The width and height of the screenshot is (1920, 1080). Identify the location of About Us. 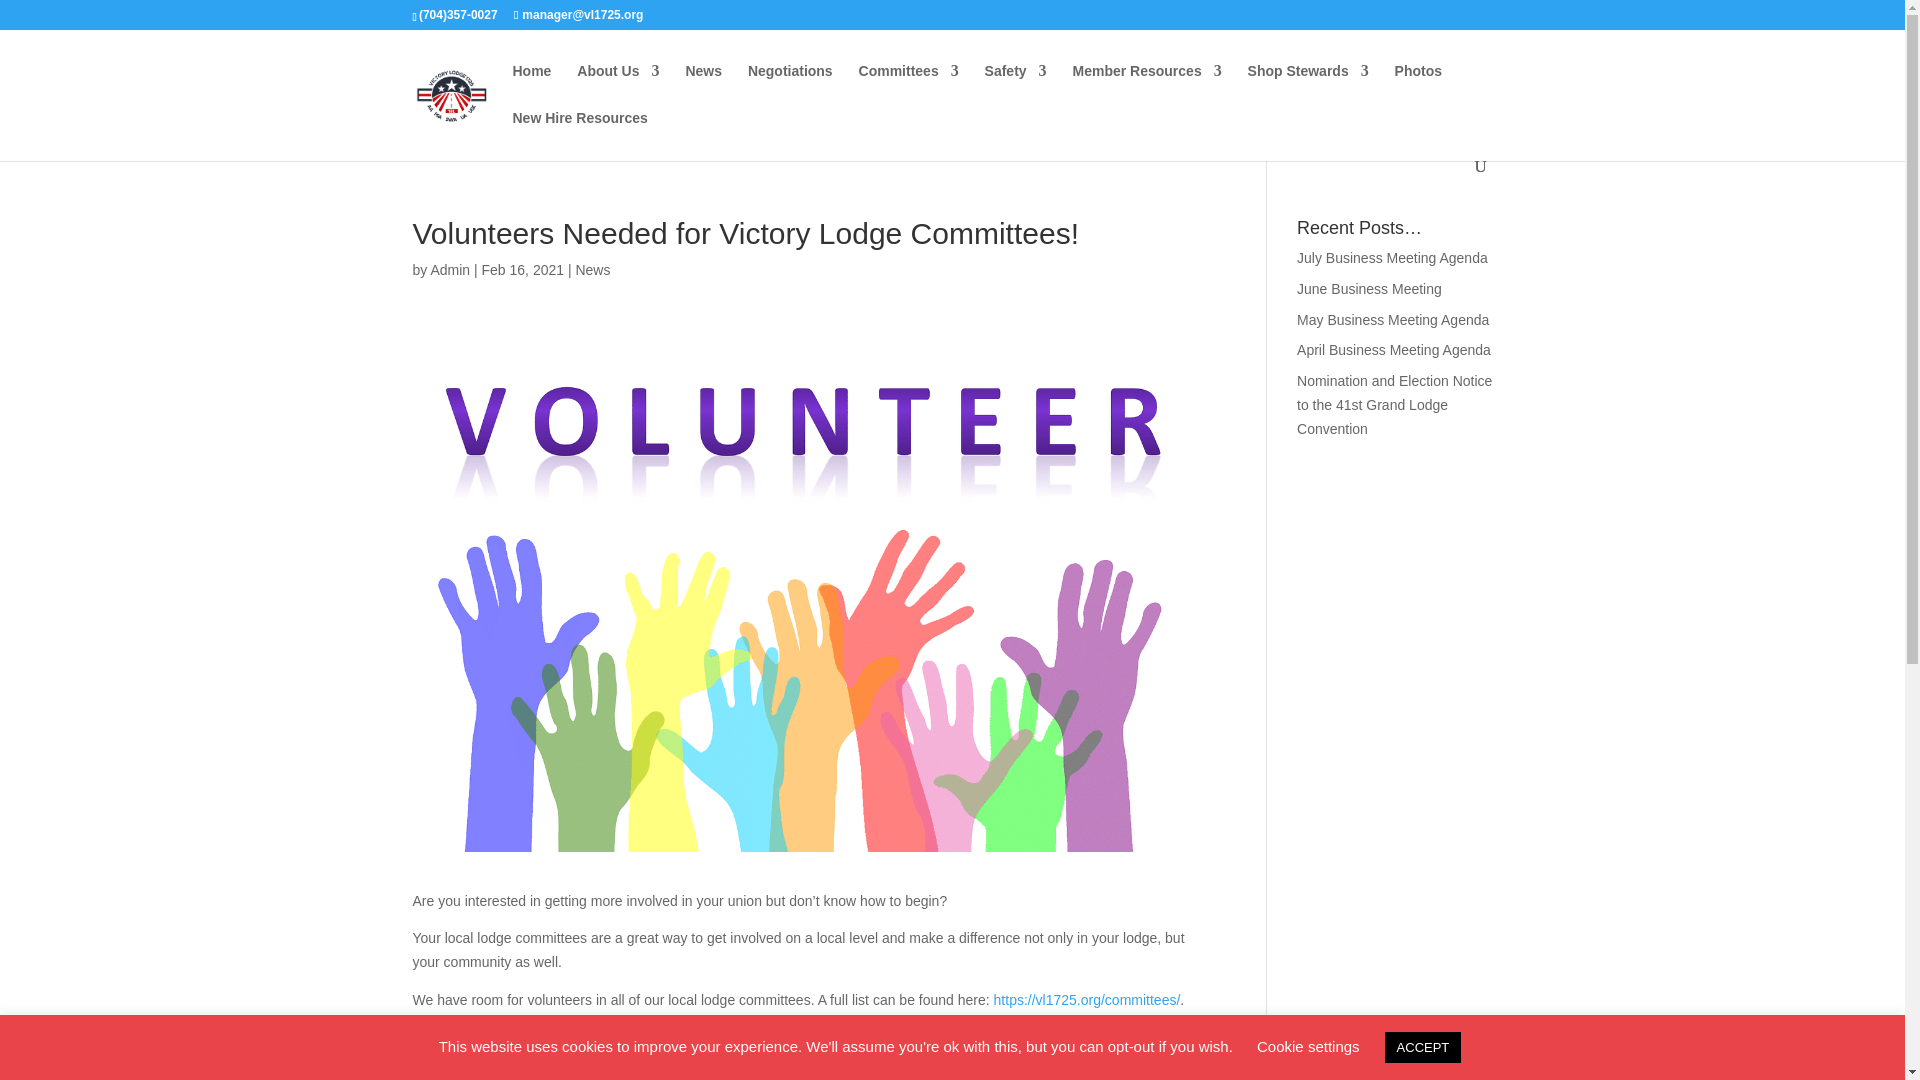
(618, 87).